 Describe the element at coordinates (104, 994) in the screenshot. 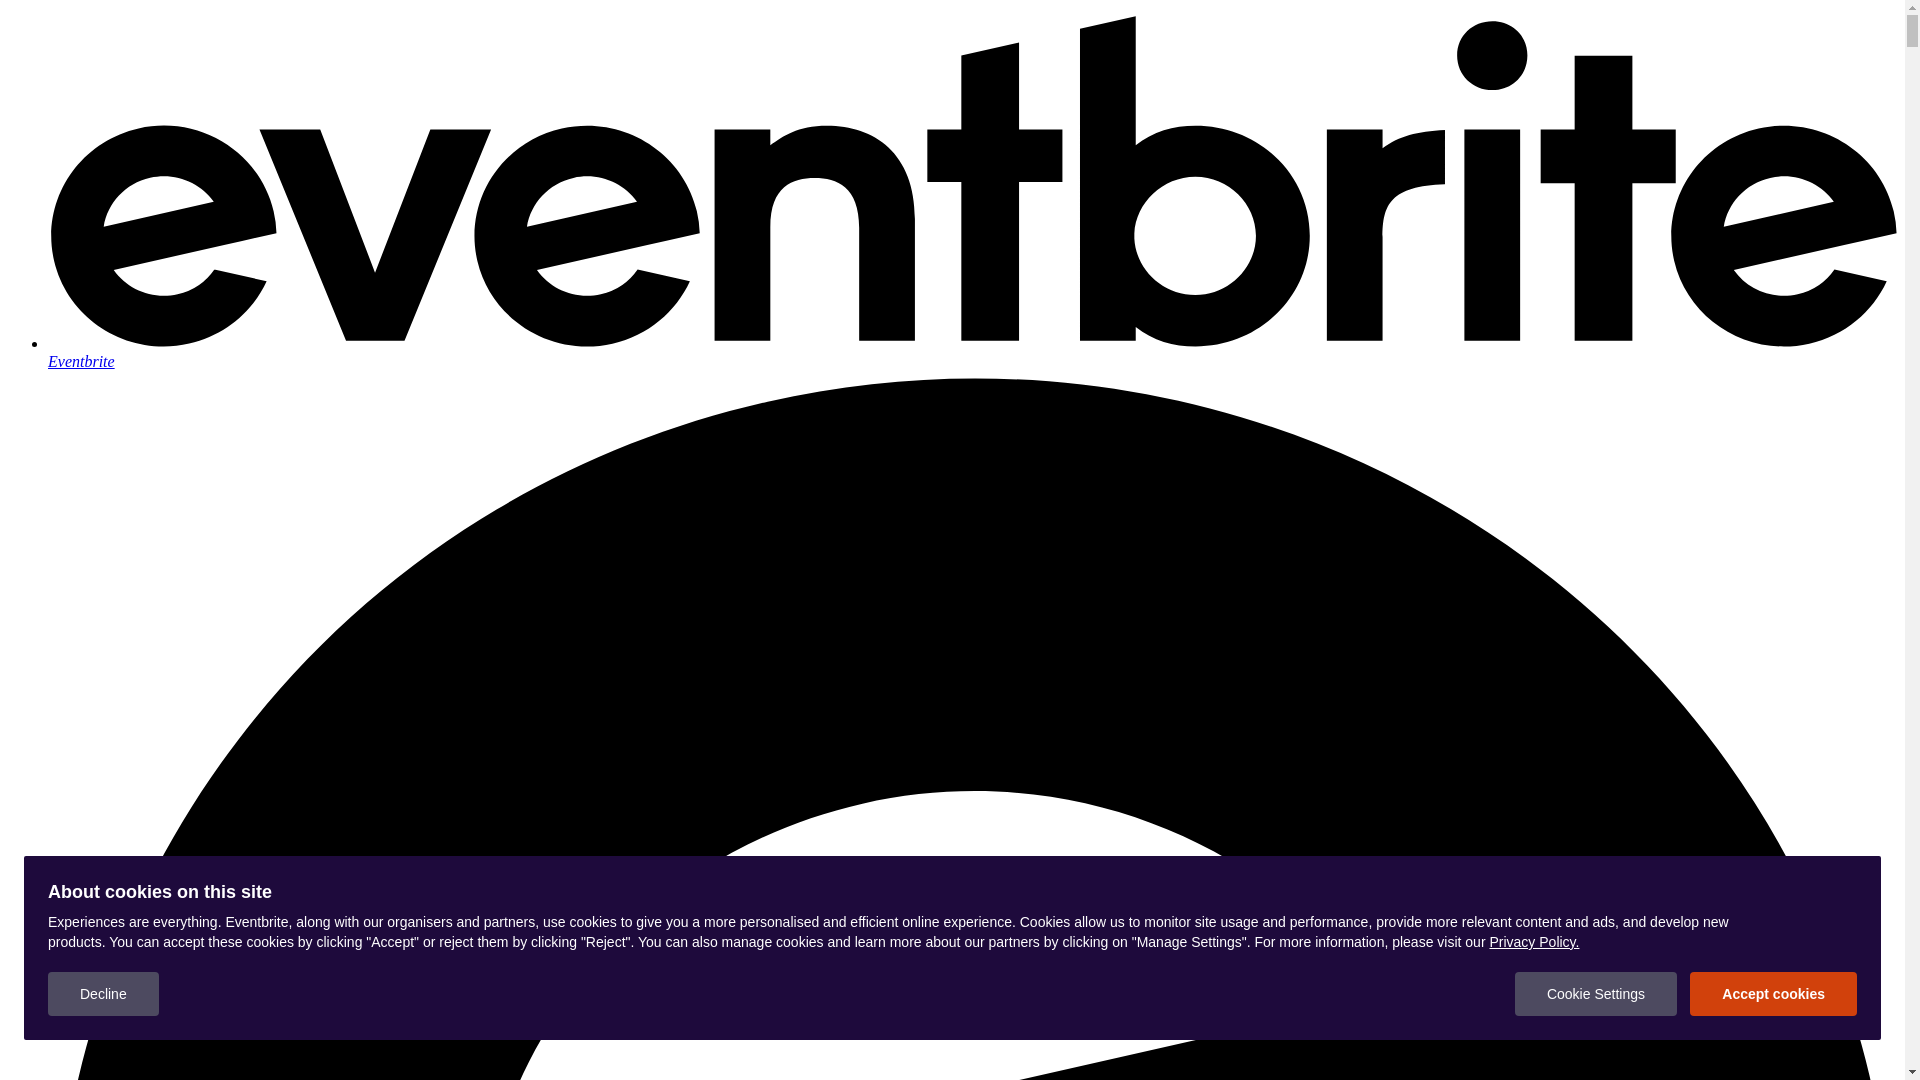

I see `Decline` at that location.